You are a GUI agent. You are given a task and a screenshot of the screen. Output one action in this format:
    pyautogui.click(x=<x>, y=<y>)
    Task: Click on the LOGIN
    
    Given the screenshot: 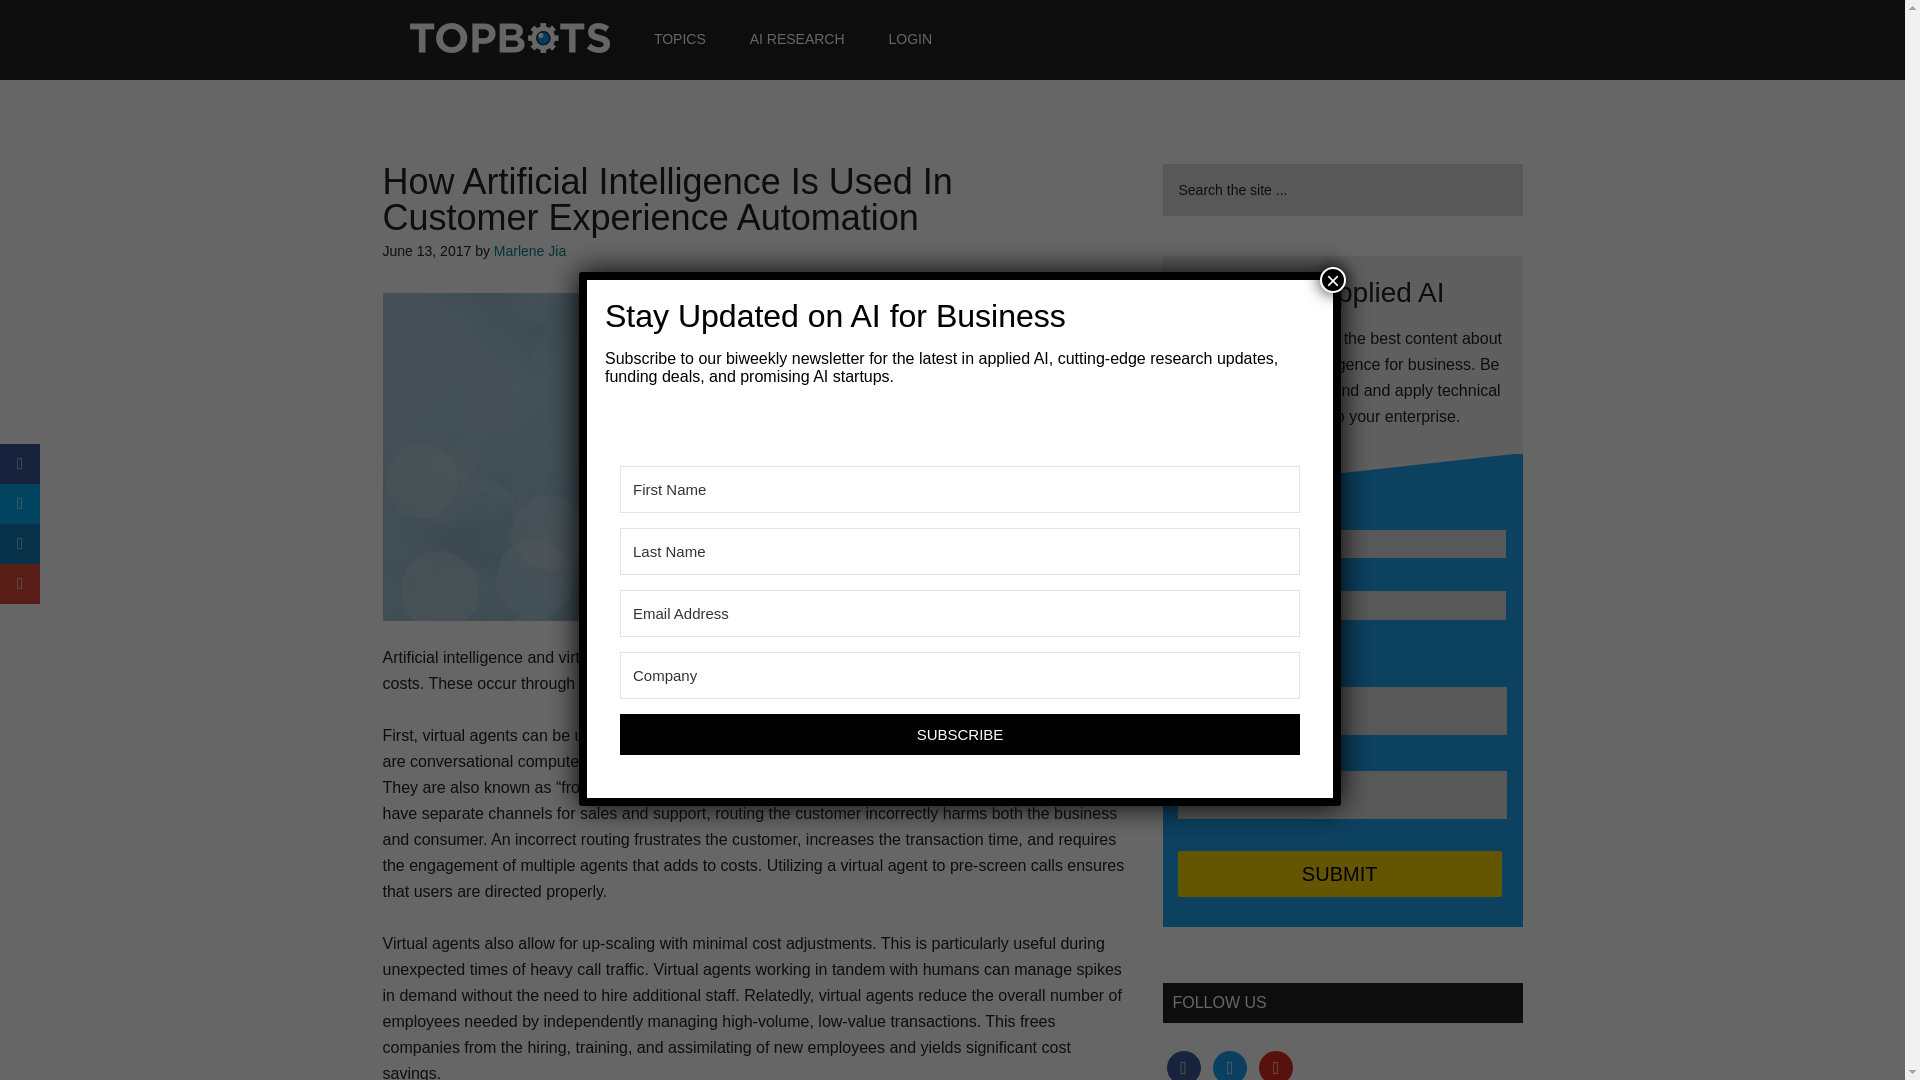 What is the action you would take?
    pyautogui.click(x=910, y=38)
    